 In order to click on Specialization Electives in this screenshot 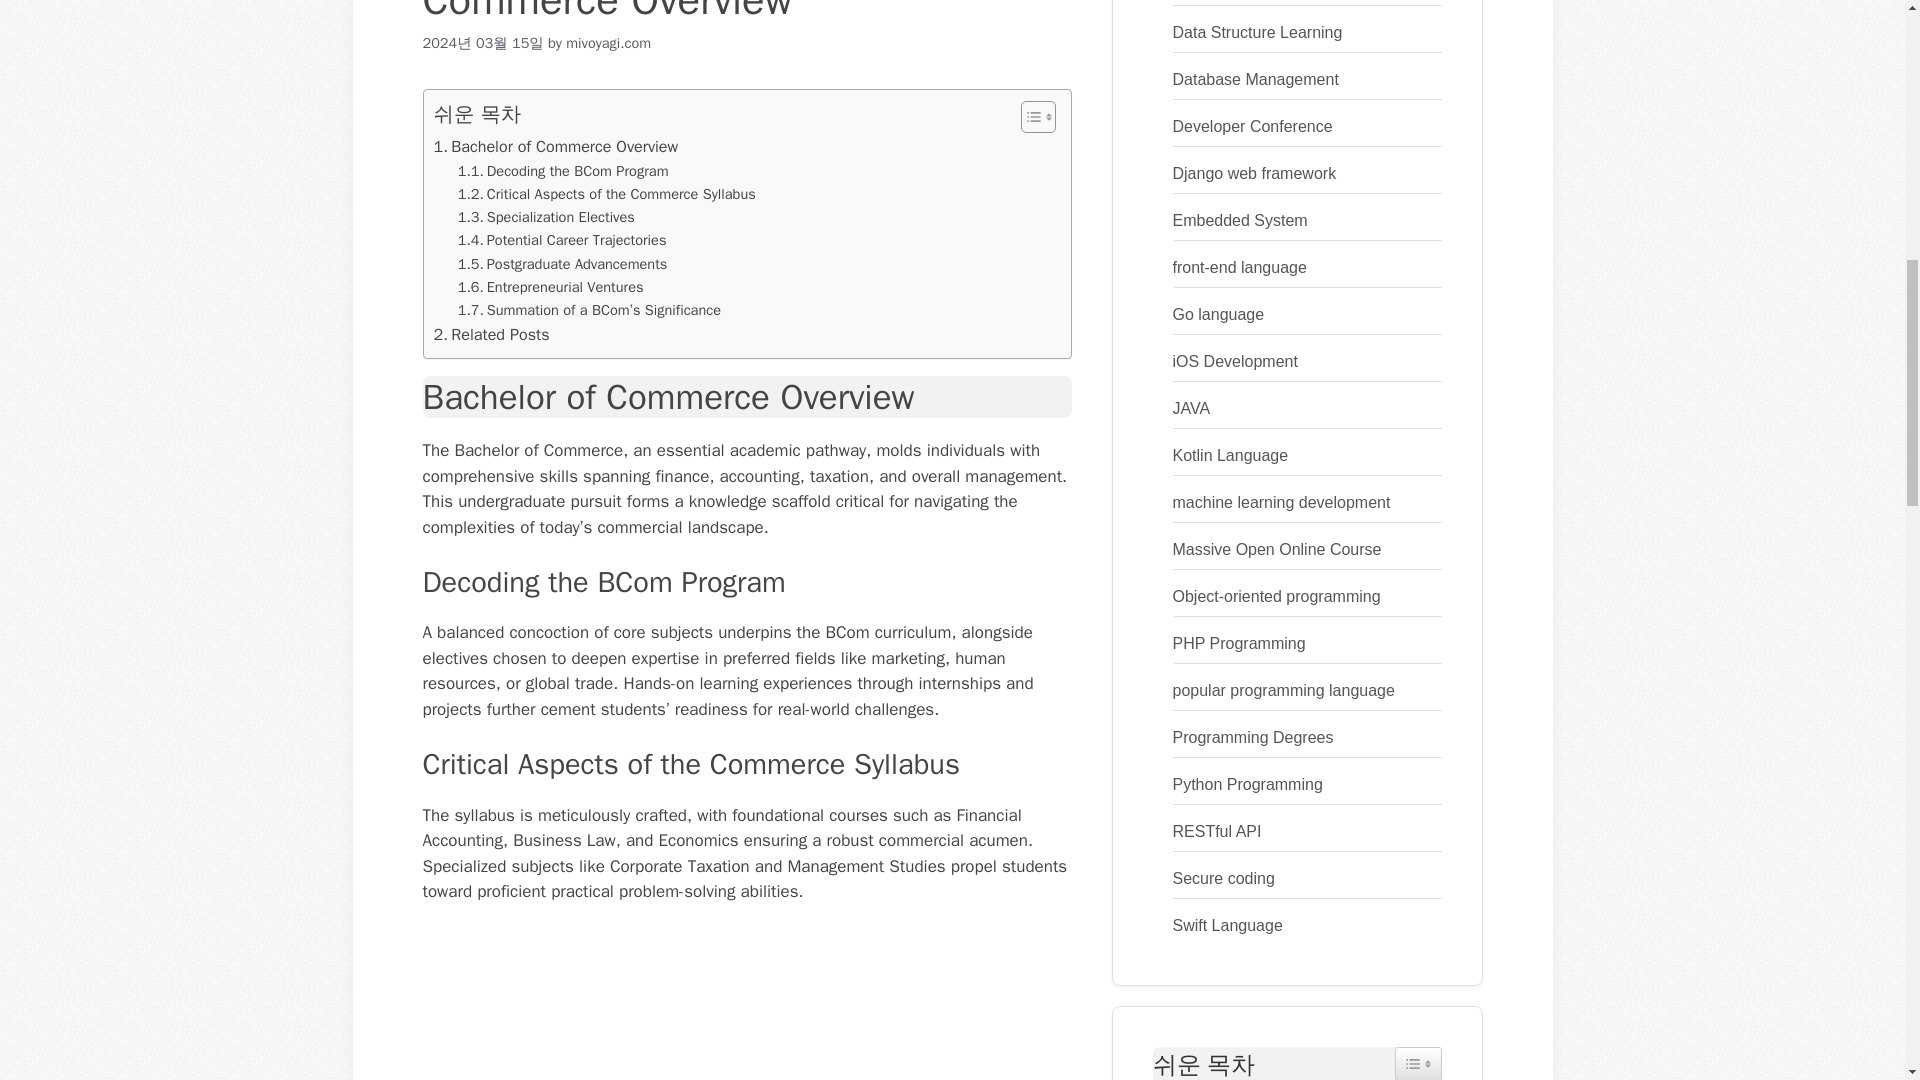, I will do `click(546, 217)`.